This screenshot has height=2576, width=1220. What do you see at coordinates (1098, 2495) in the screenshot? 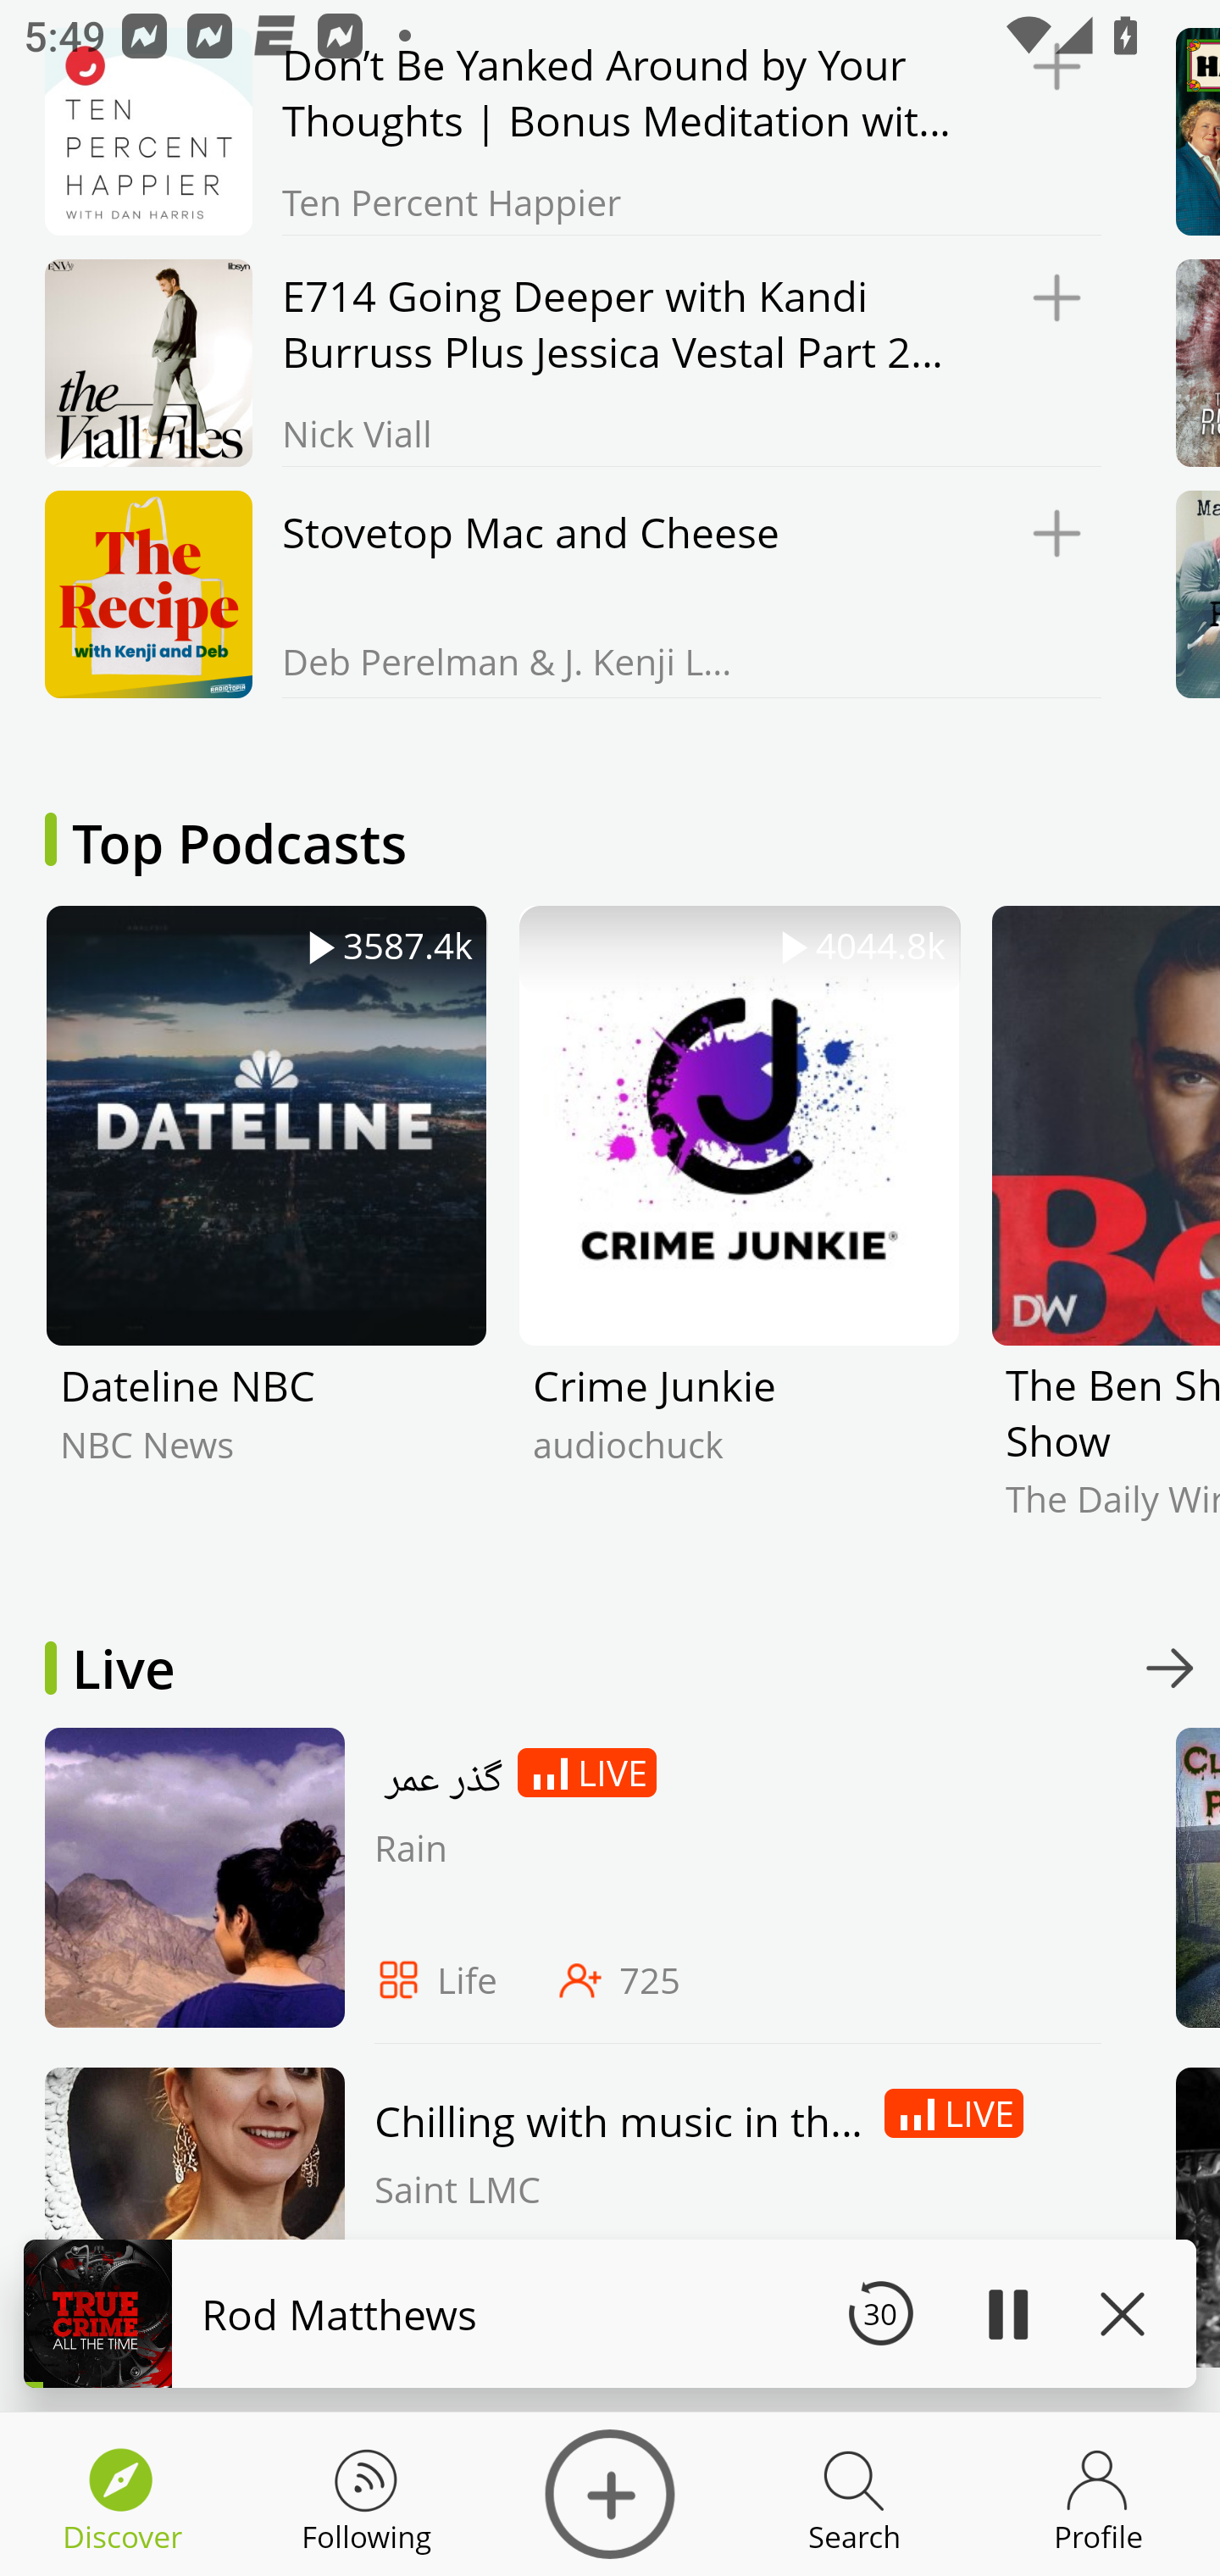
I see `Discover Profile` at bounding box center [1098, 2495].